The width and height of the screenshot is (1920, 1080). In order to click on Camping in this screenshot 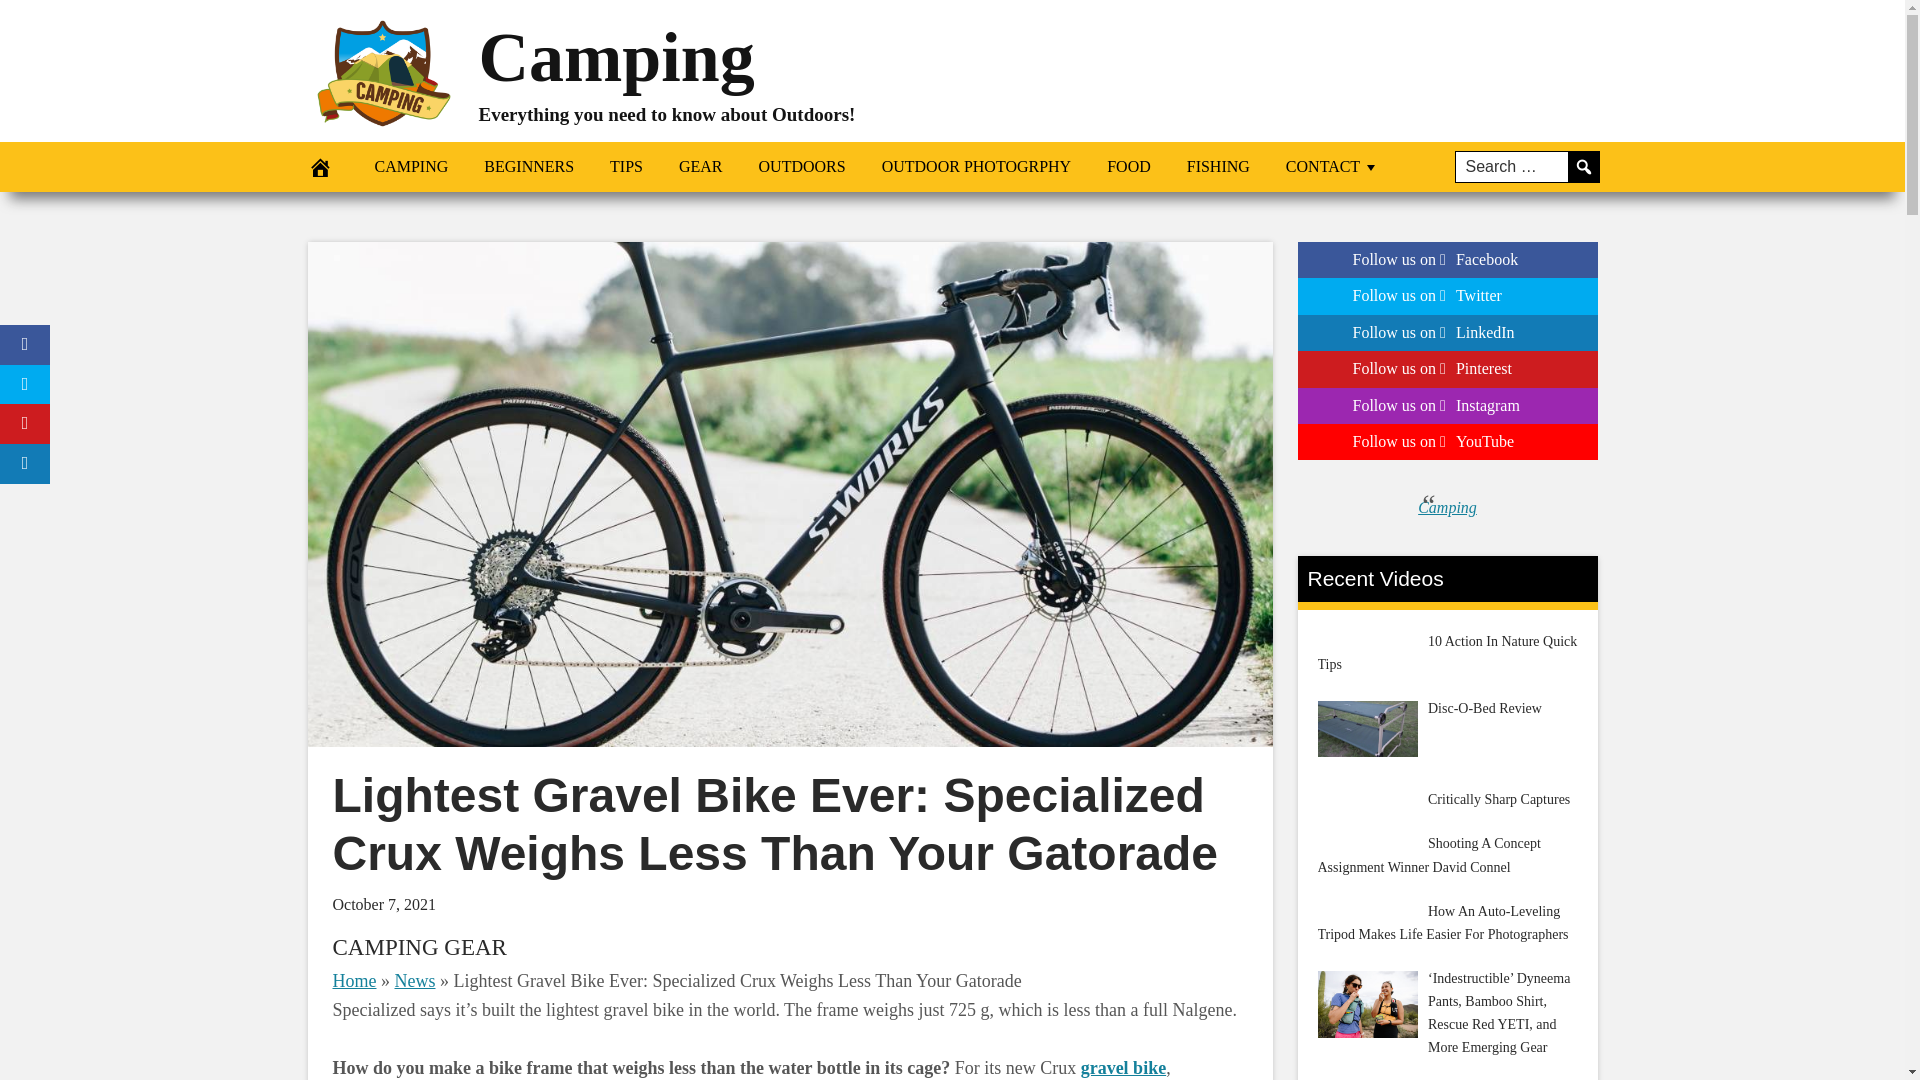, I will do `click(616, 58)`.